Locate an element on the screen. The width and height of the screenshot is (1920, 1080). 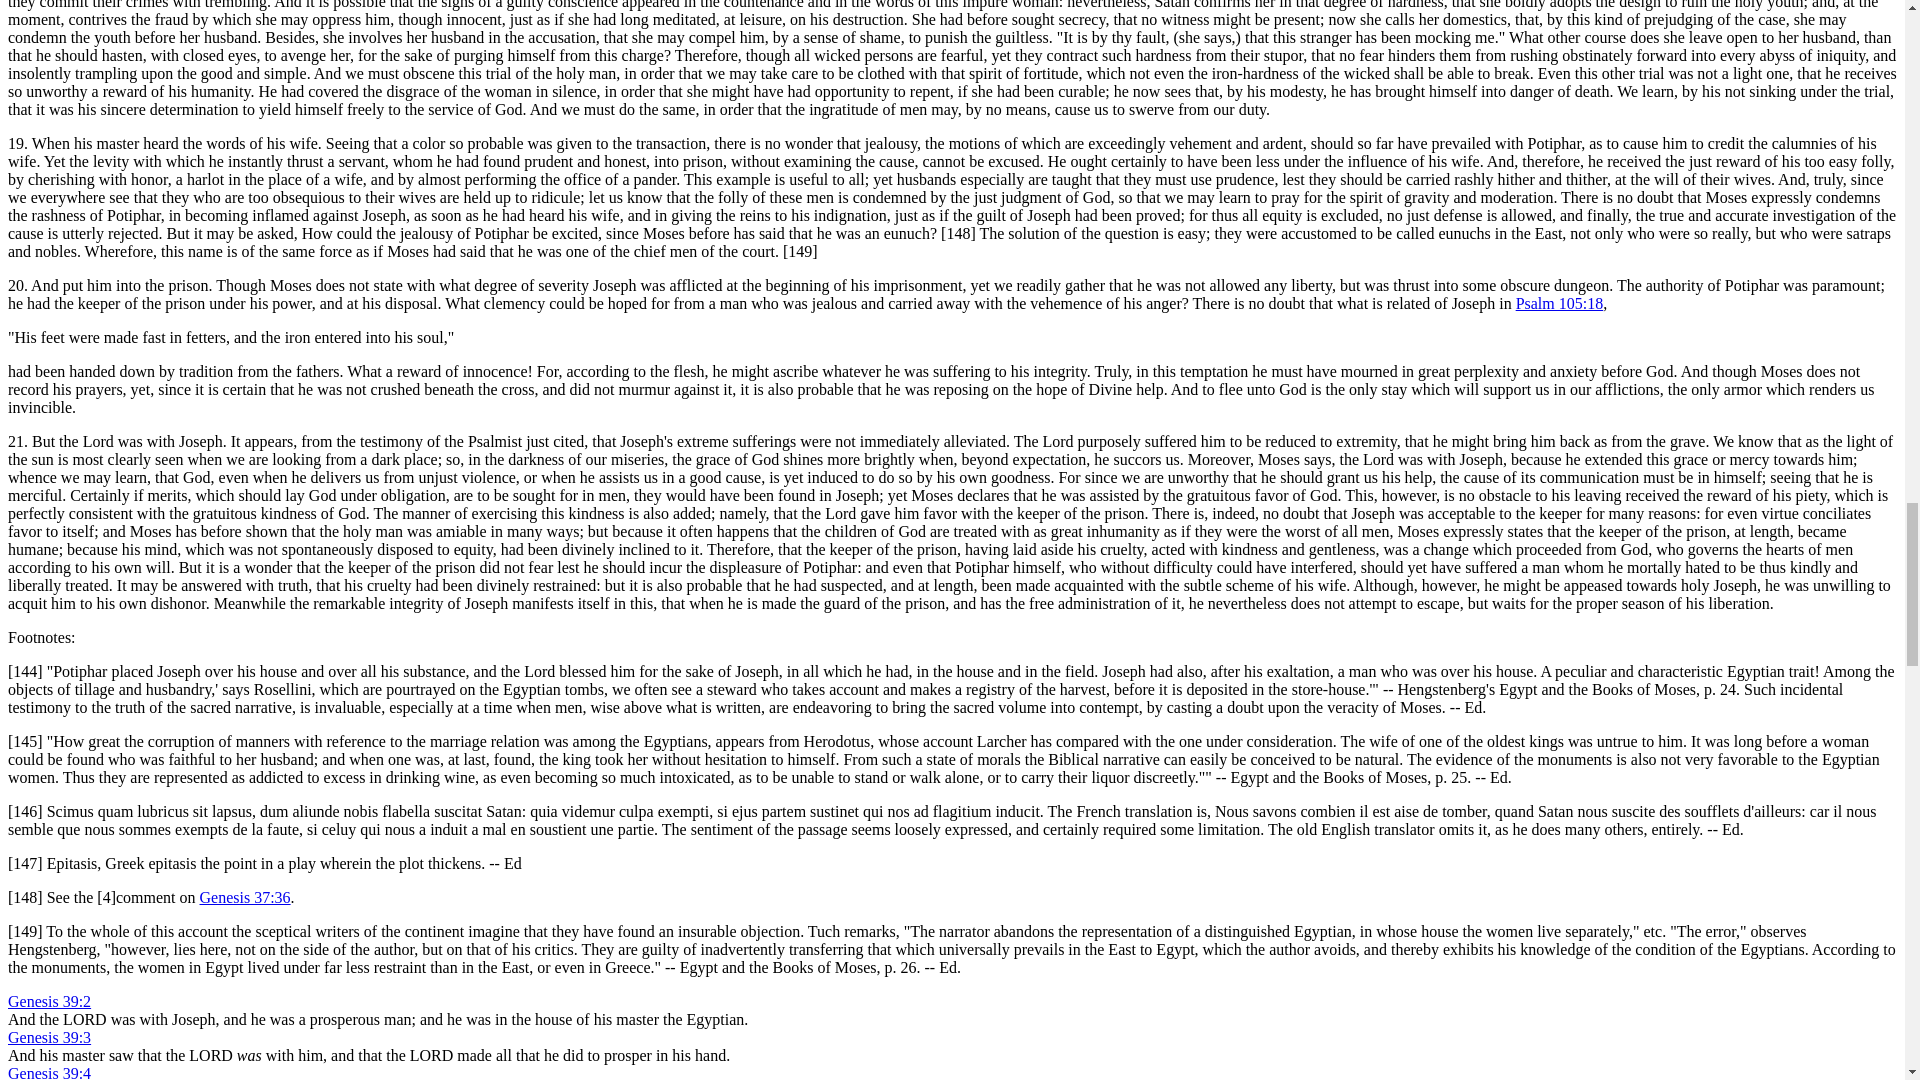
Genesis 37:36 is located at coordinates (245, 897).